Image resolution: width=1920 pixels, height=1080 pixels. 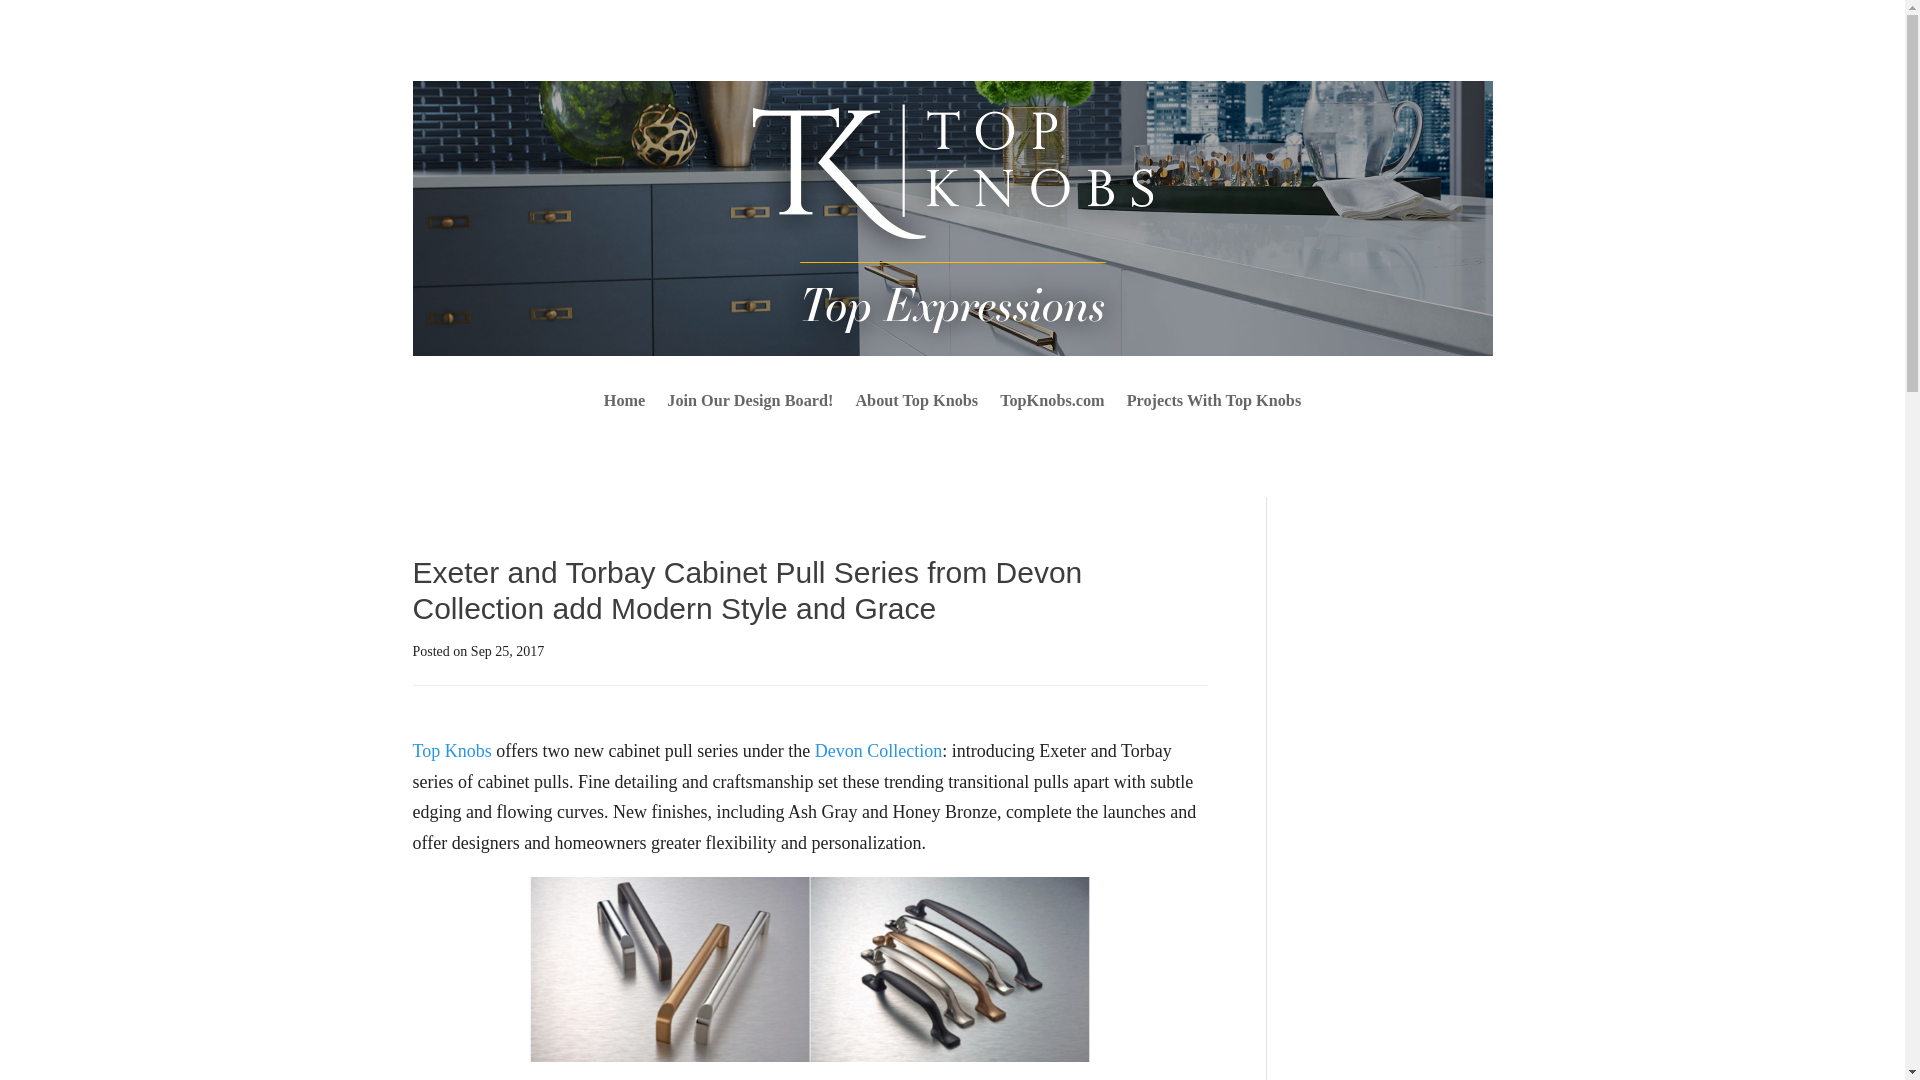 What do you see at coordinates (624, 404) in the screenshot?
I see `Home` at bounding box center [624, 404].